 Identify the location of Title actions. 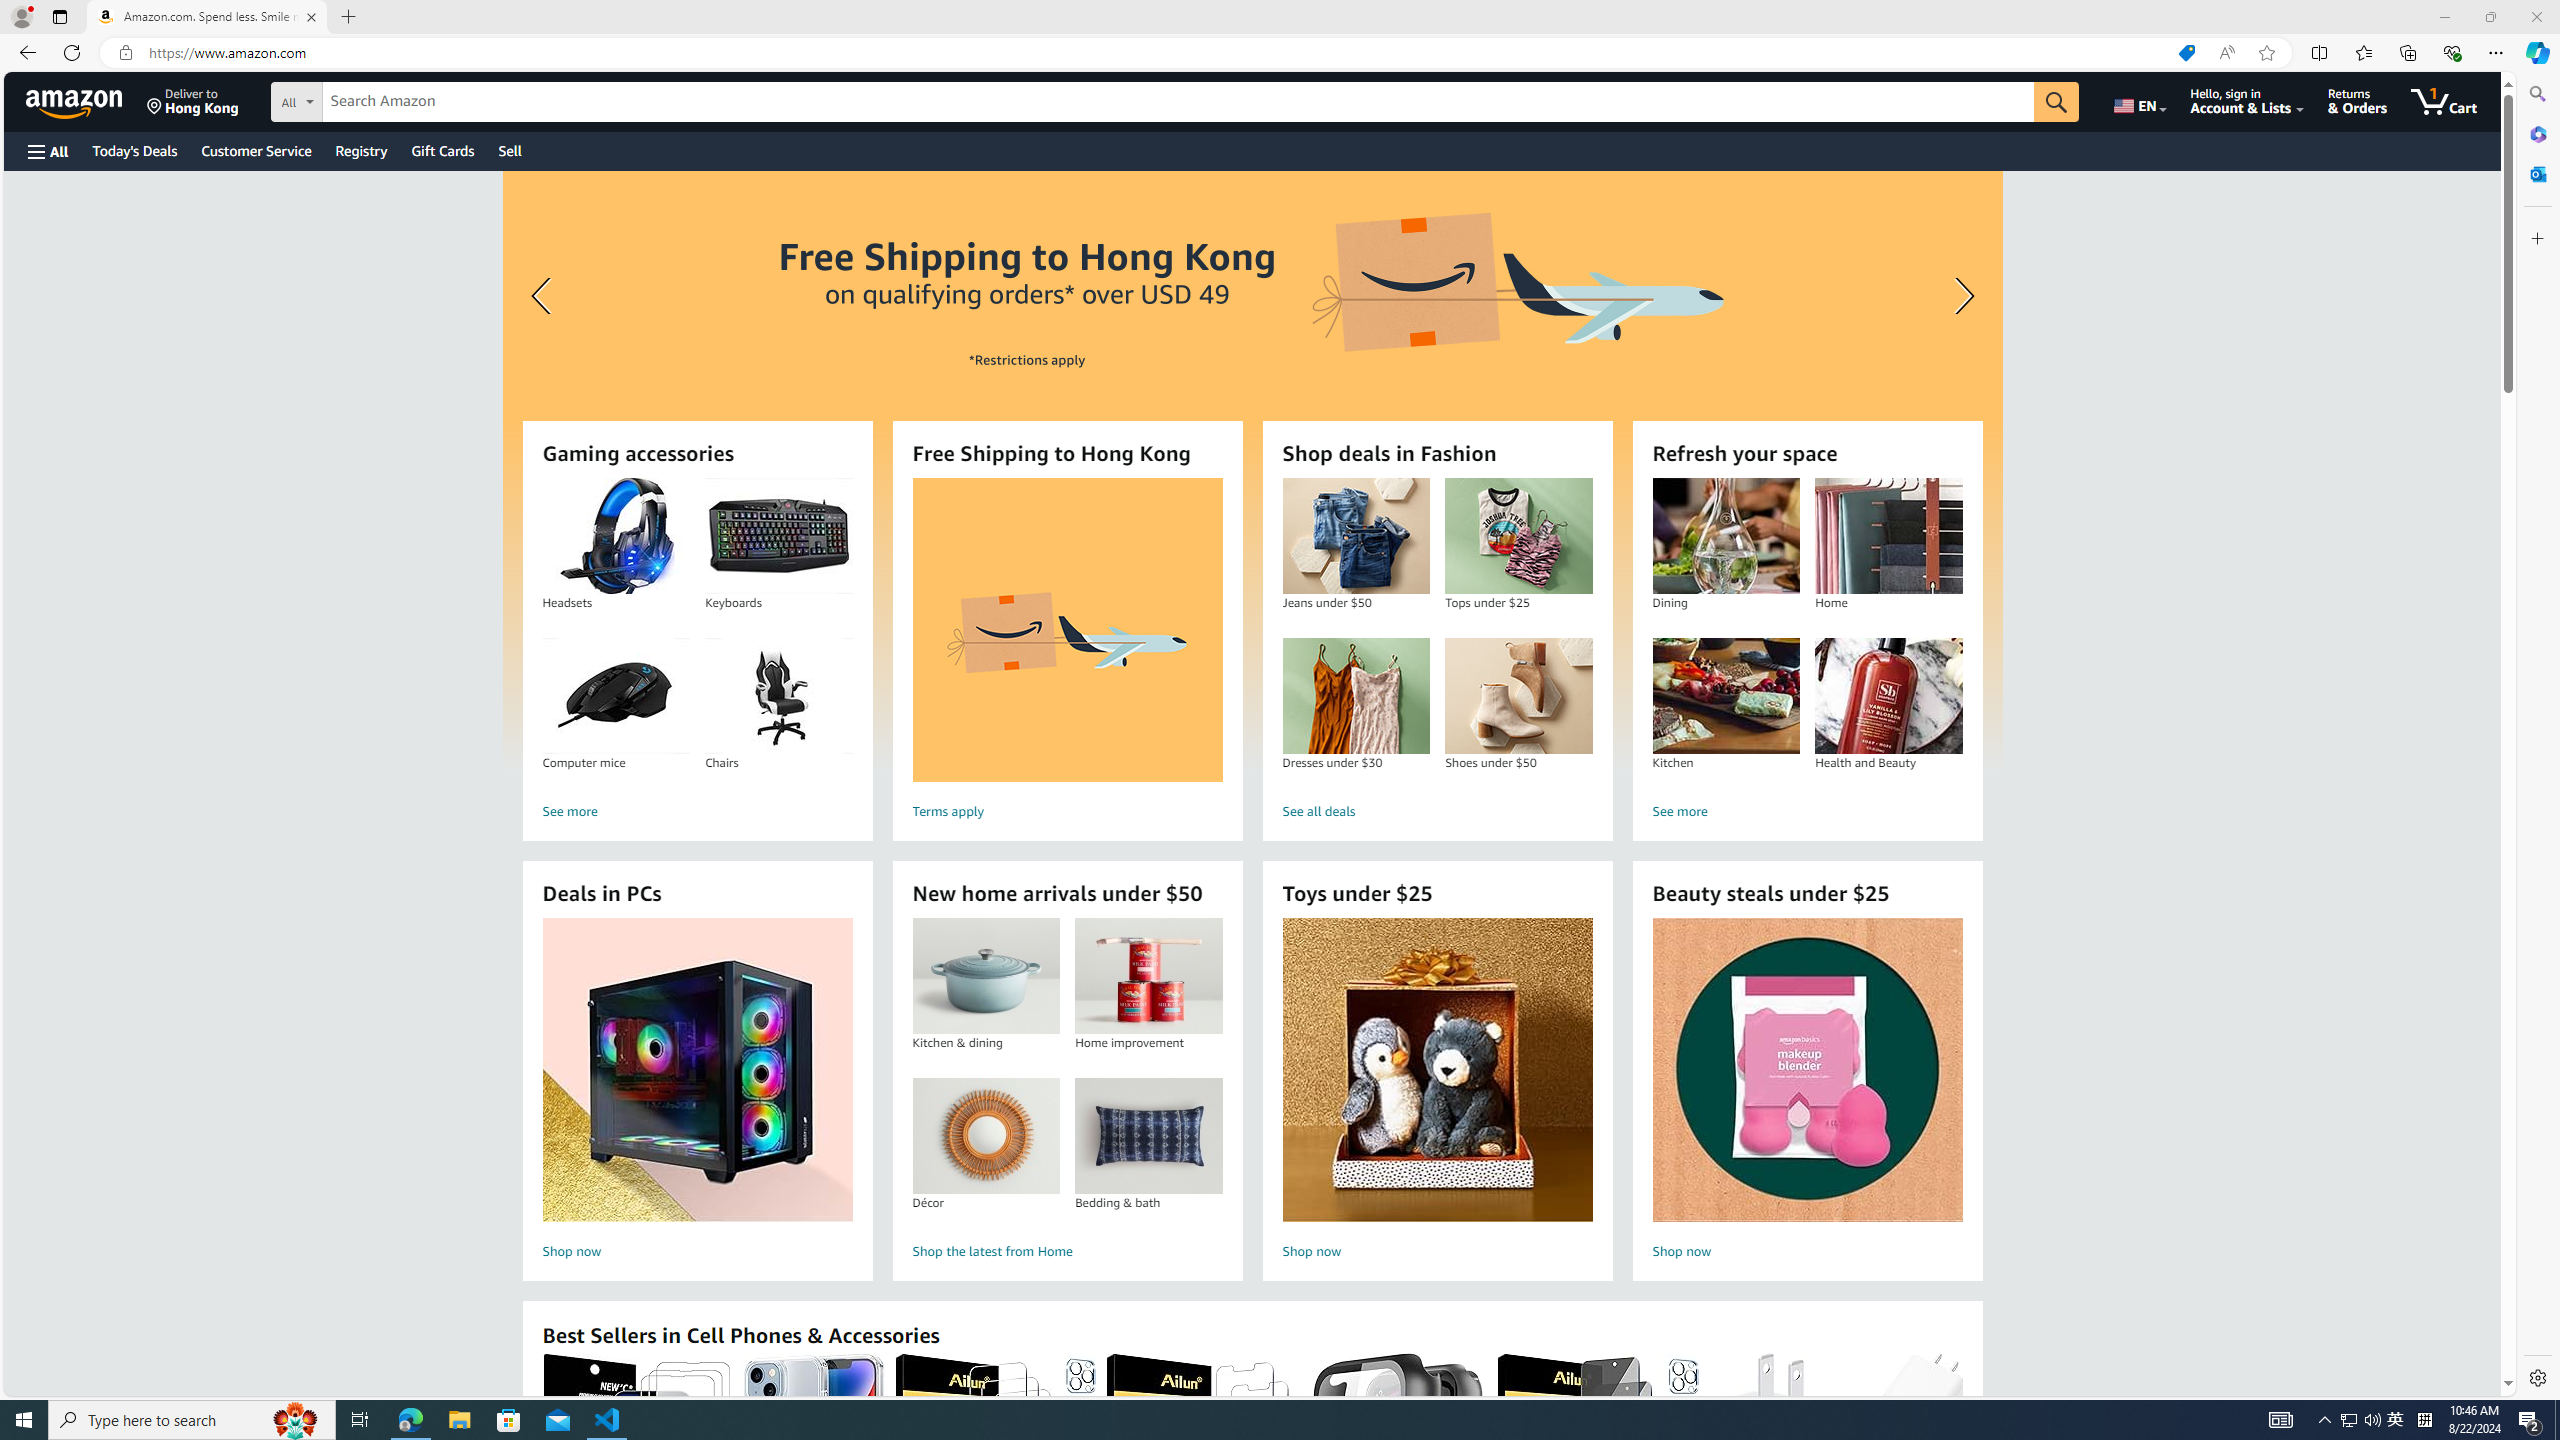
(2369, 17).